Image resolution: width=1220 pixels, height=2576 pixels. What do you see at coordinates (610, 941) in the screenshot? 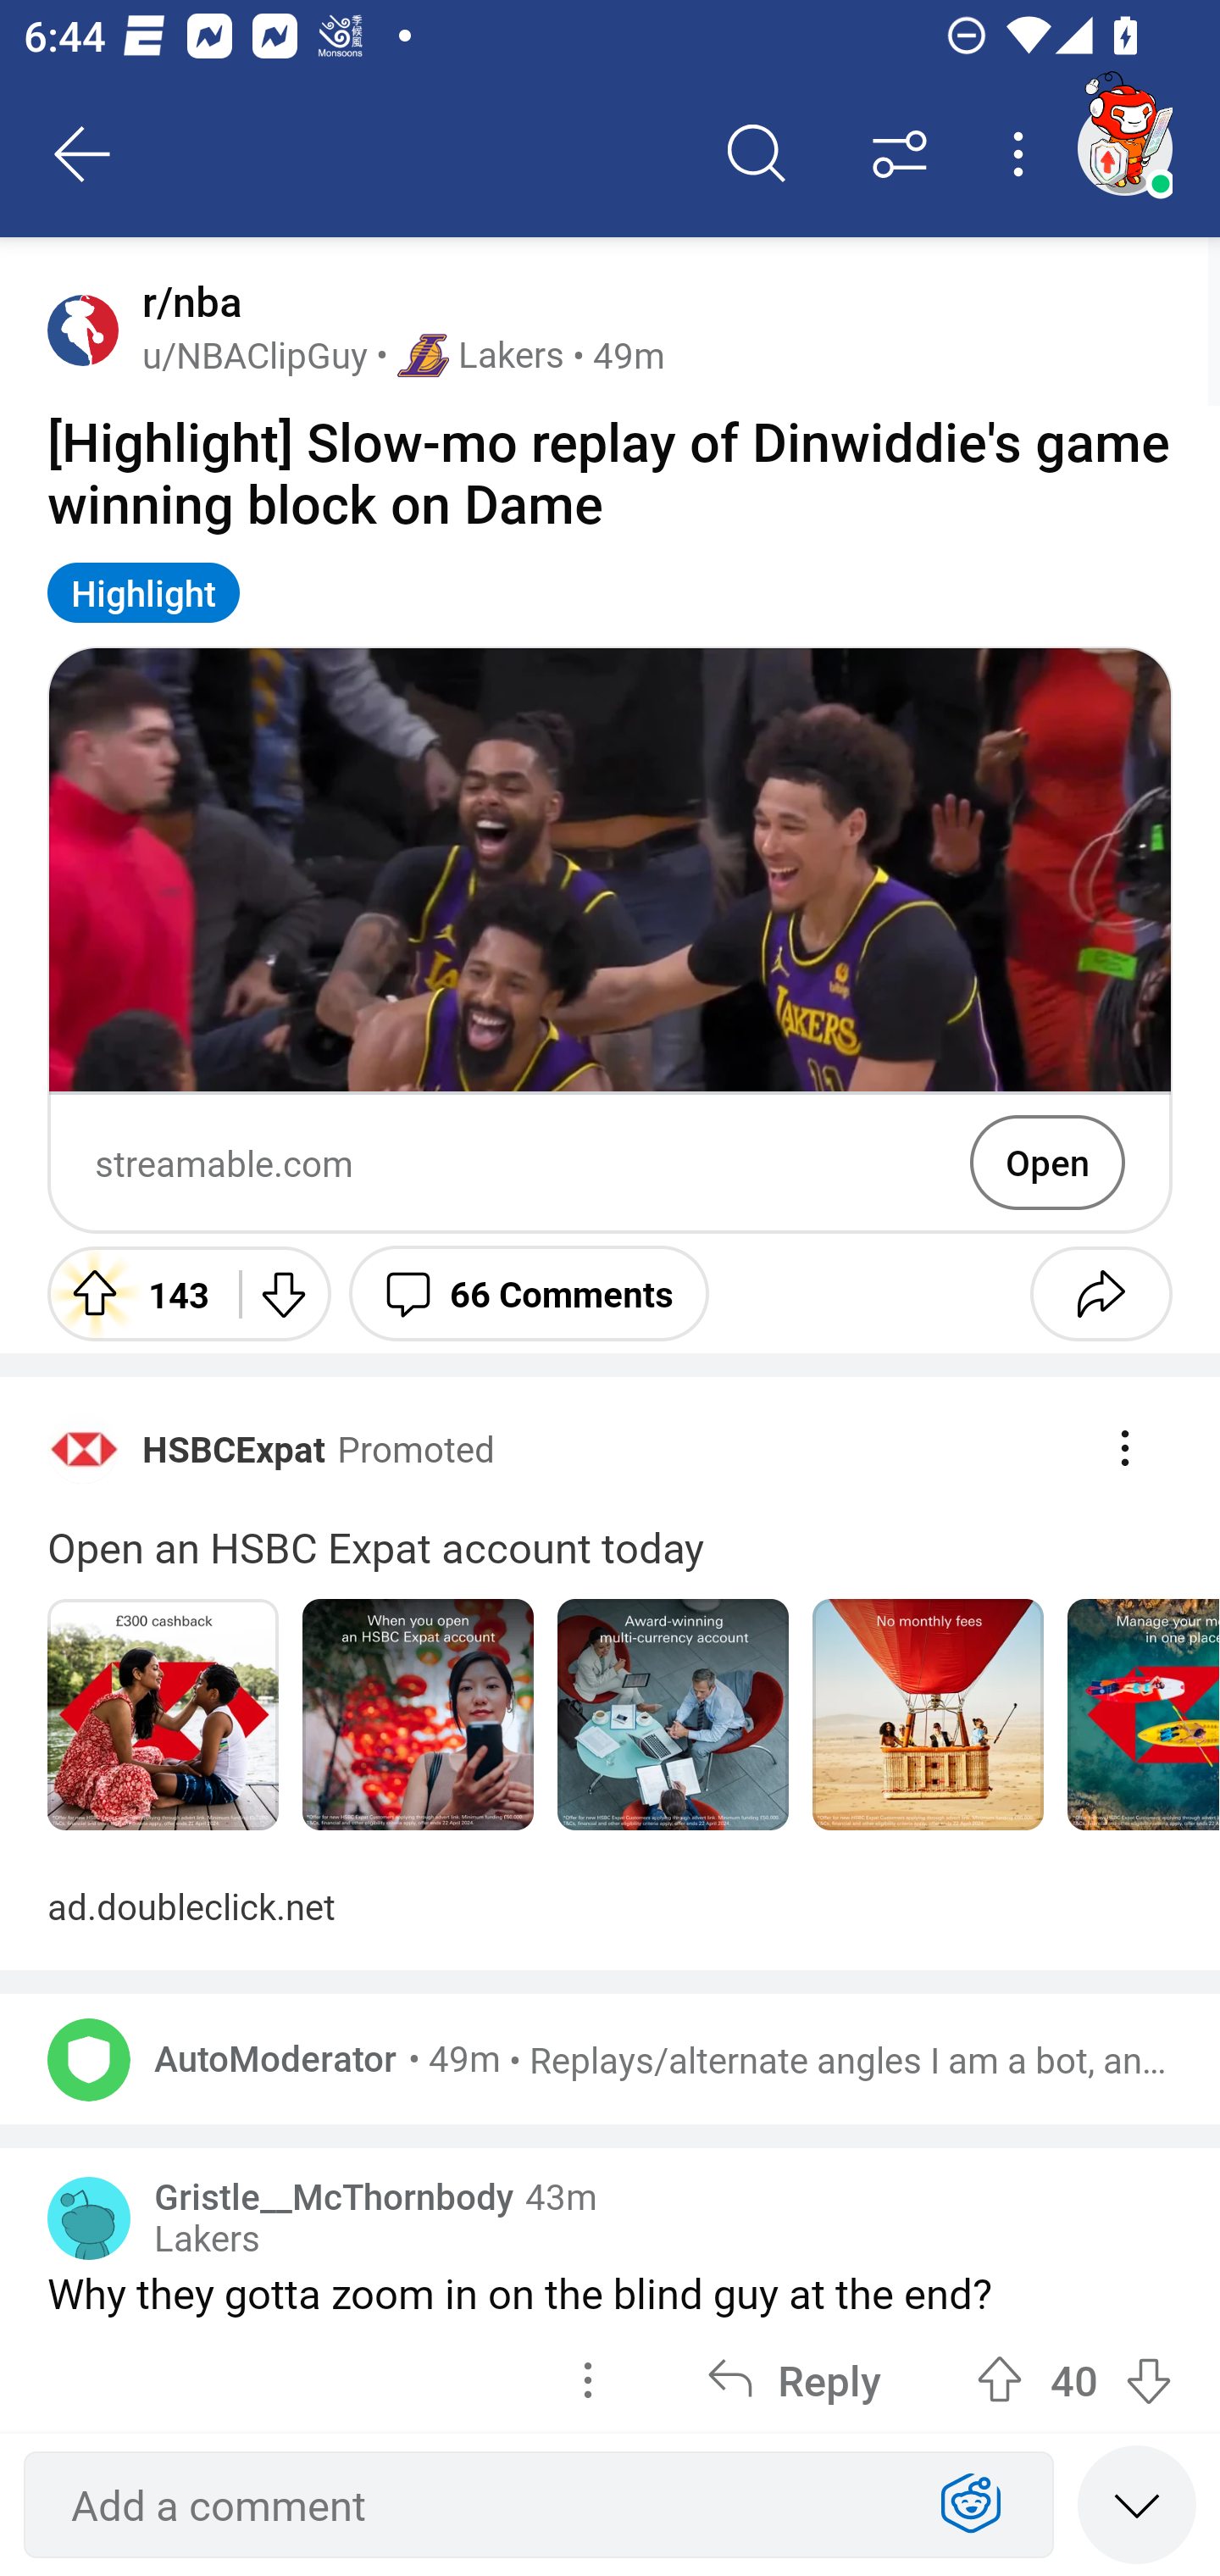
I see `Preview Image streamable.com Open` at bounding box center [610, 941].